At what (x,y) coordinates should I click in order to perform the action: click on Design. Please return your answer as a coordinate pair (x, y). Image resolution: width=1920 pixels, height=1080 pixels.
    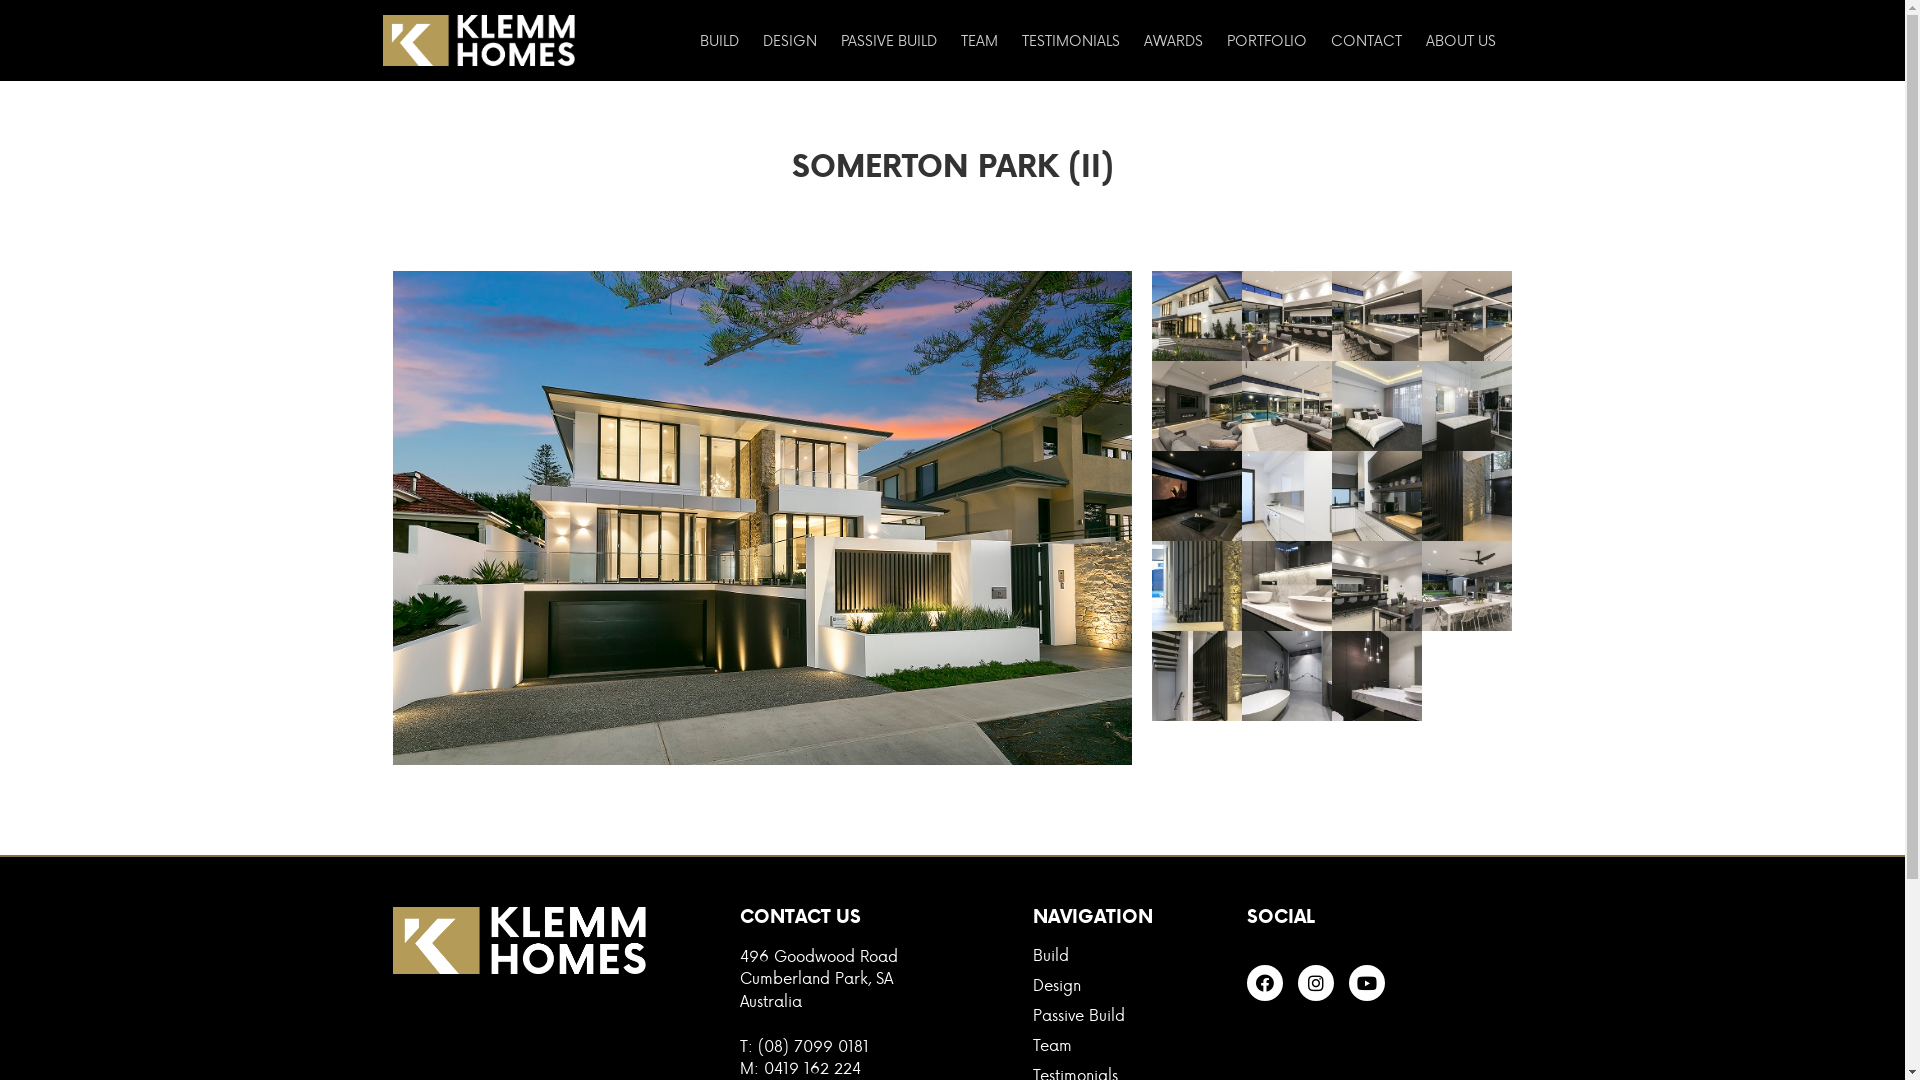
    Looking at the image, I should click on (1130, 985).